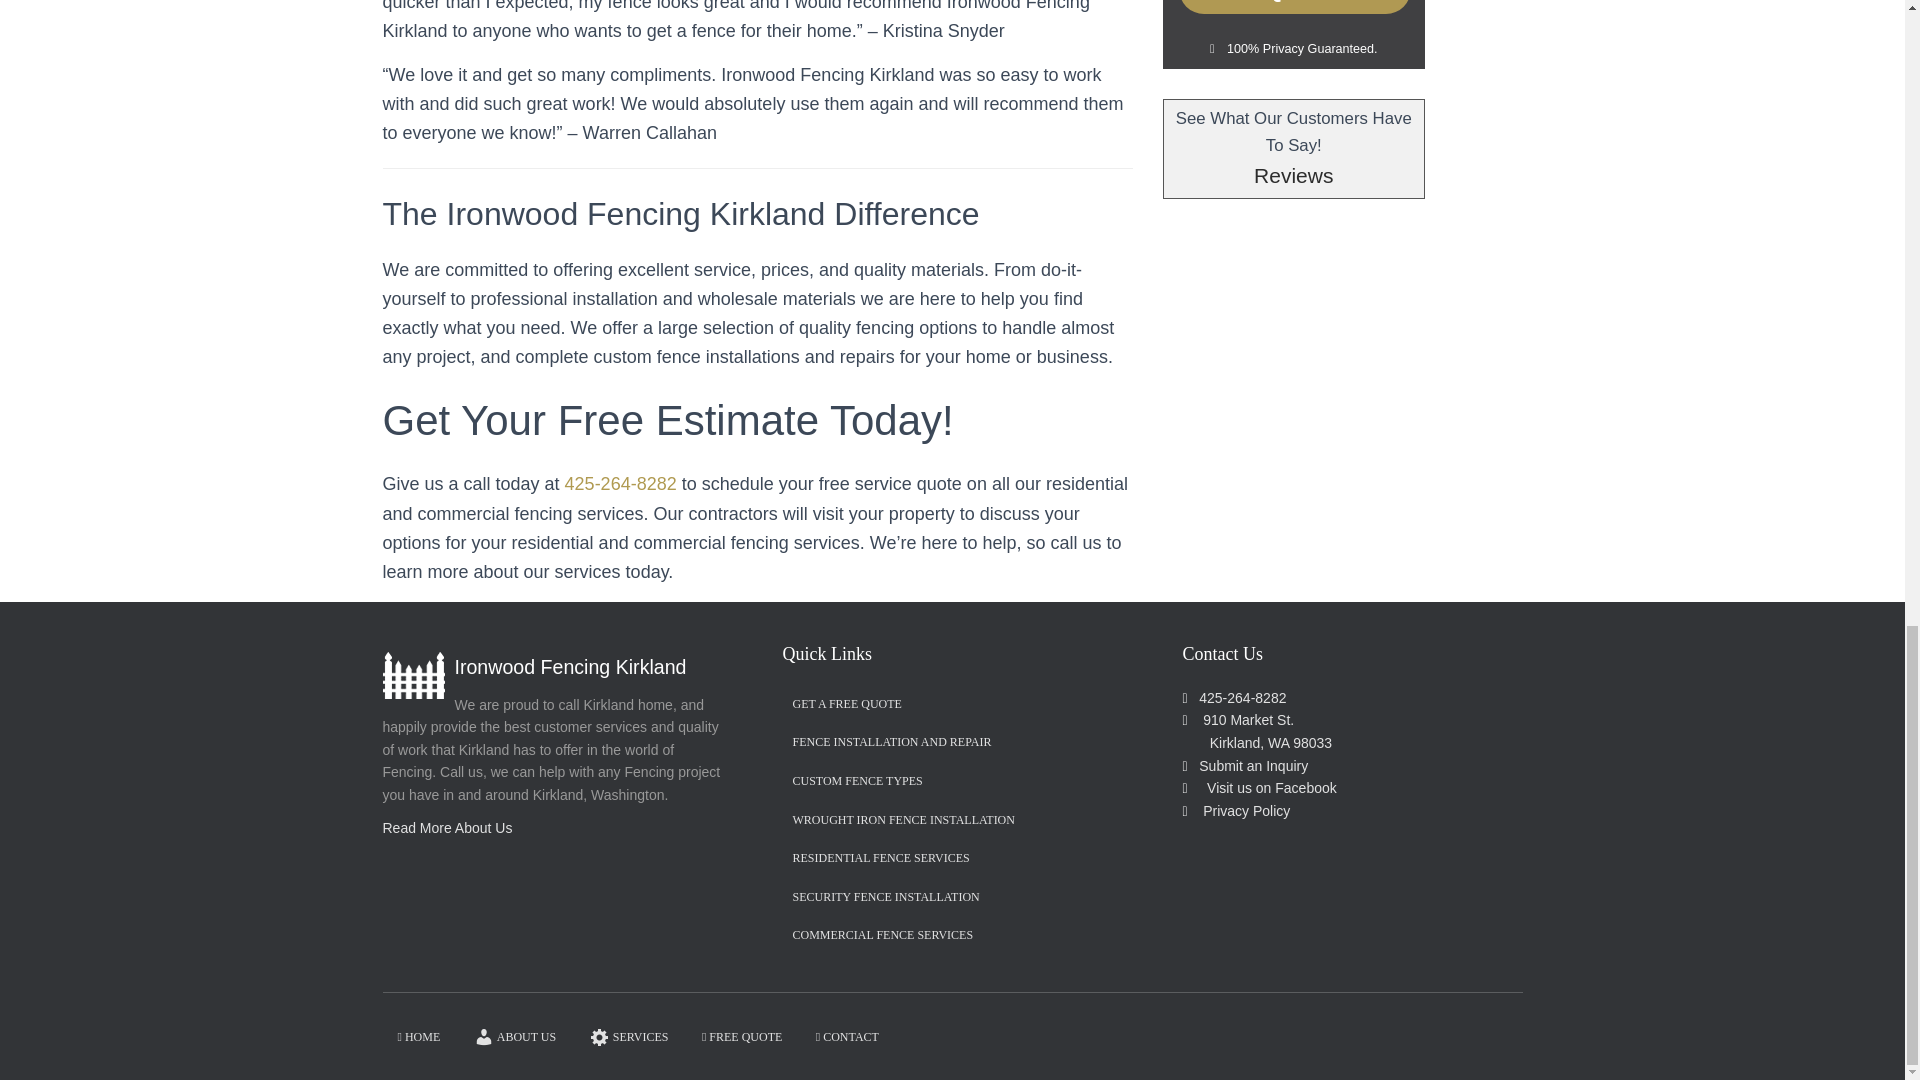 This screenshot has width=1920, height=1080. What do you see at coordinates (1294, 6) in the screenshot?
I see `GET QUOTE!` at bounding box center [1294, 6].